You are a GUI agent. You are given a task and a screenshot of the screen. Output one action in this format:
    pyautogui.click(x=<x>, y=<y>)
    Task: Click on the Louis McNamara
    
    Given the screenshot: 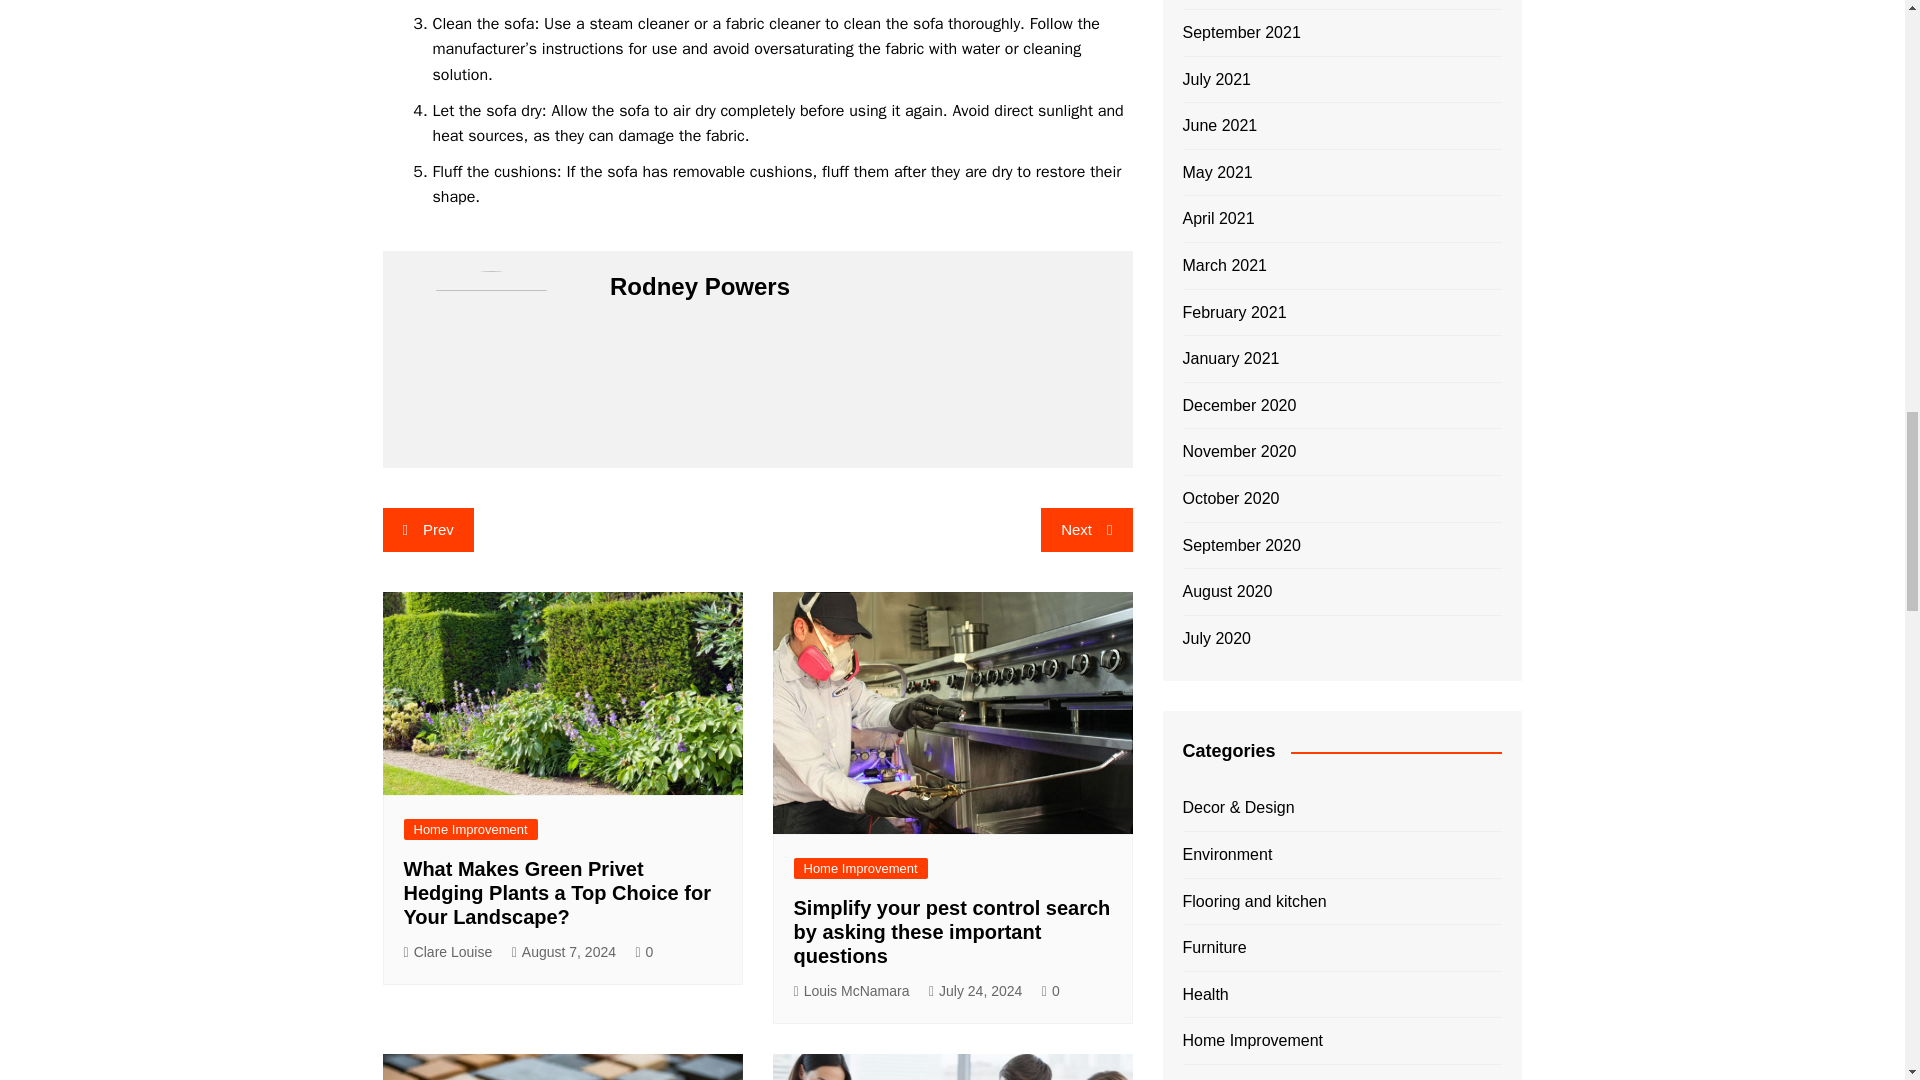 What is the action you would take?
    pyautogui.click(x=852, y=991)
    